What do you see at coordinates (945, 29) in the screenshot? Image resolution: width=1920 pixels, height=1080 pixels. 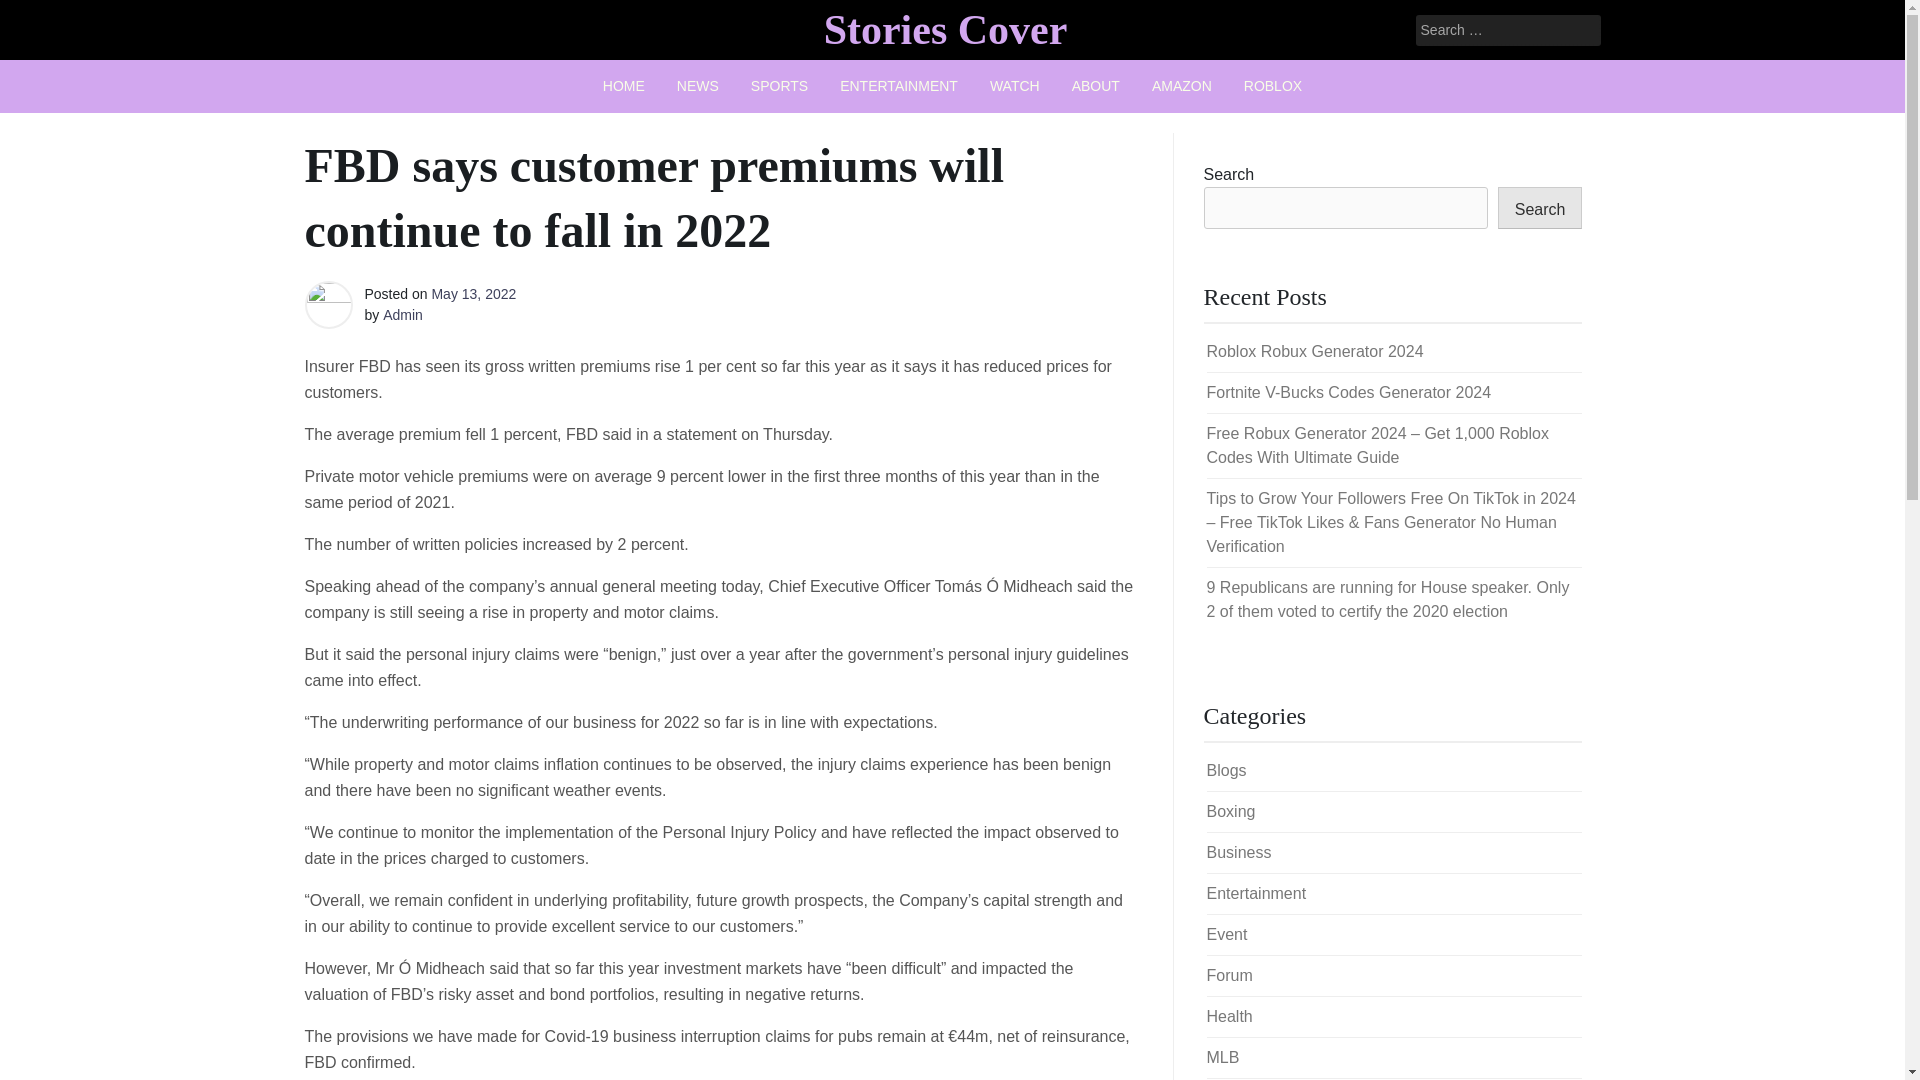 I see `Stories Cover` at bounding box center [945, 29].